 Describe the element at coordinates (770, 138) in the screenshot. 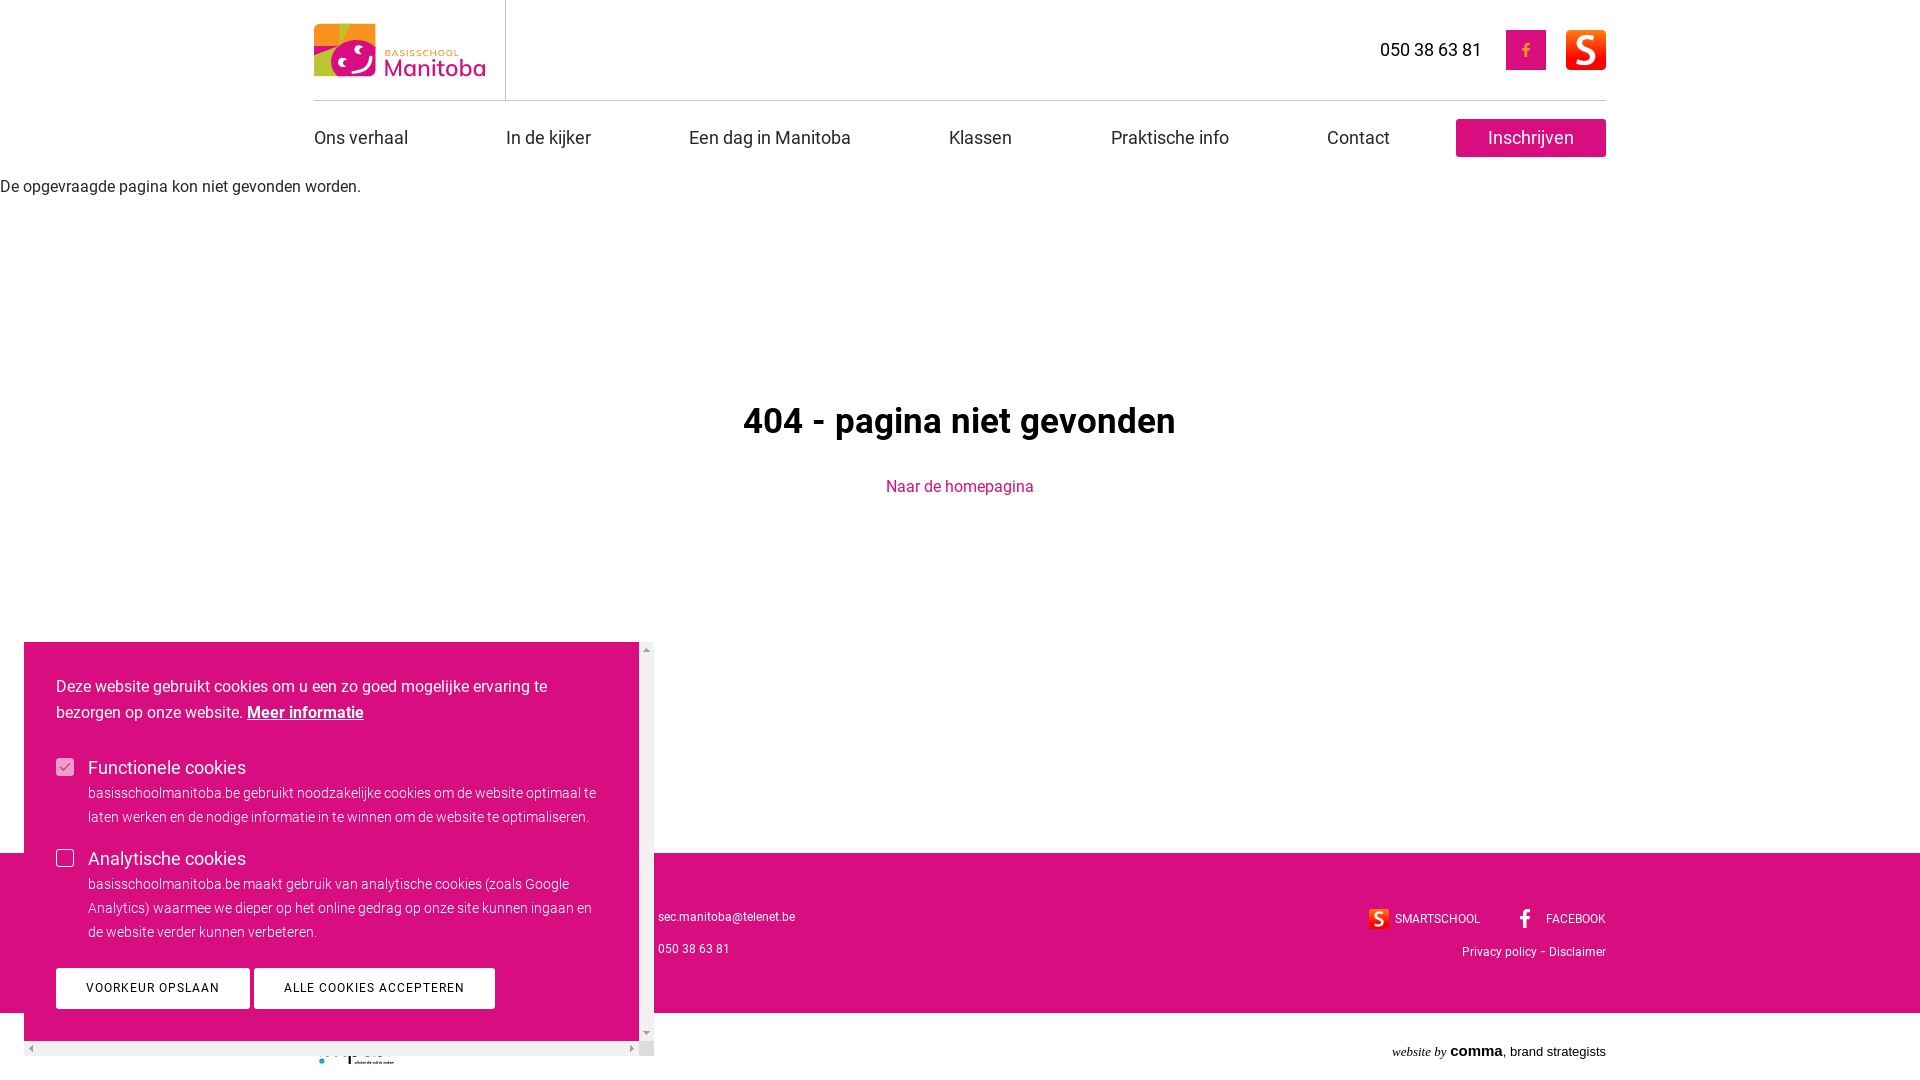

I see `Een dag in Manitoba` at that location.